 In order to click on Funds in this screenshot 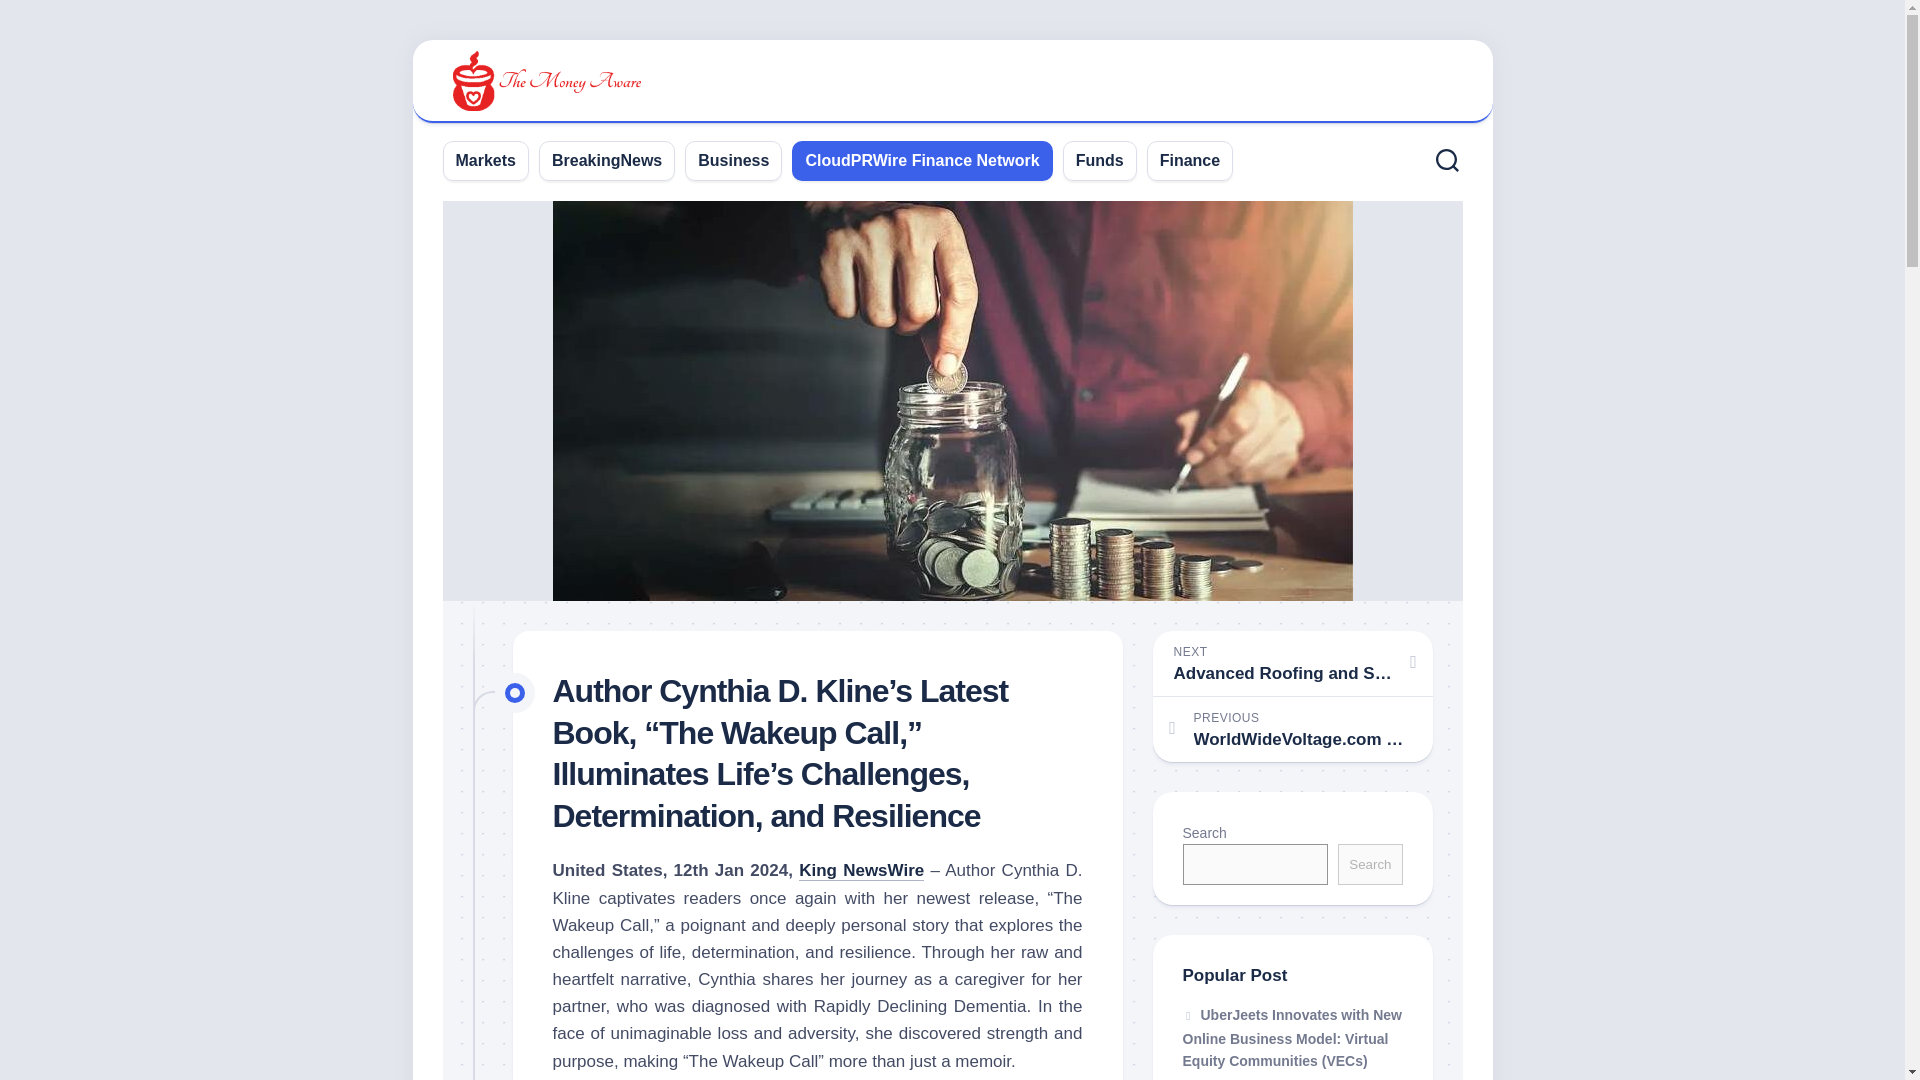, I will do `click(1099, 160)`.